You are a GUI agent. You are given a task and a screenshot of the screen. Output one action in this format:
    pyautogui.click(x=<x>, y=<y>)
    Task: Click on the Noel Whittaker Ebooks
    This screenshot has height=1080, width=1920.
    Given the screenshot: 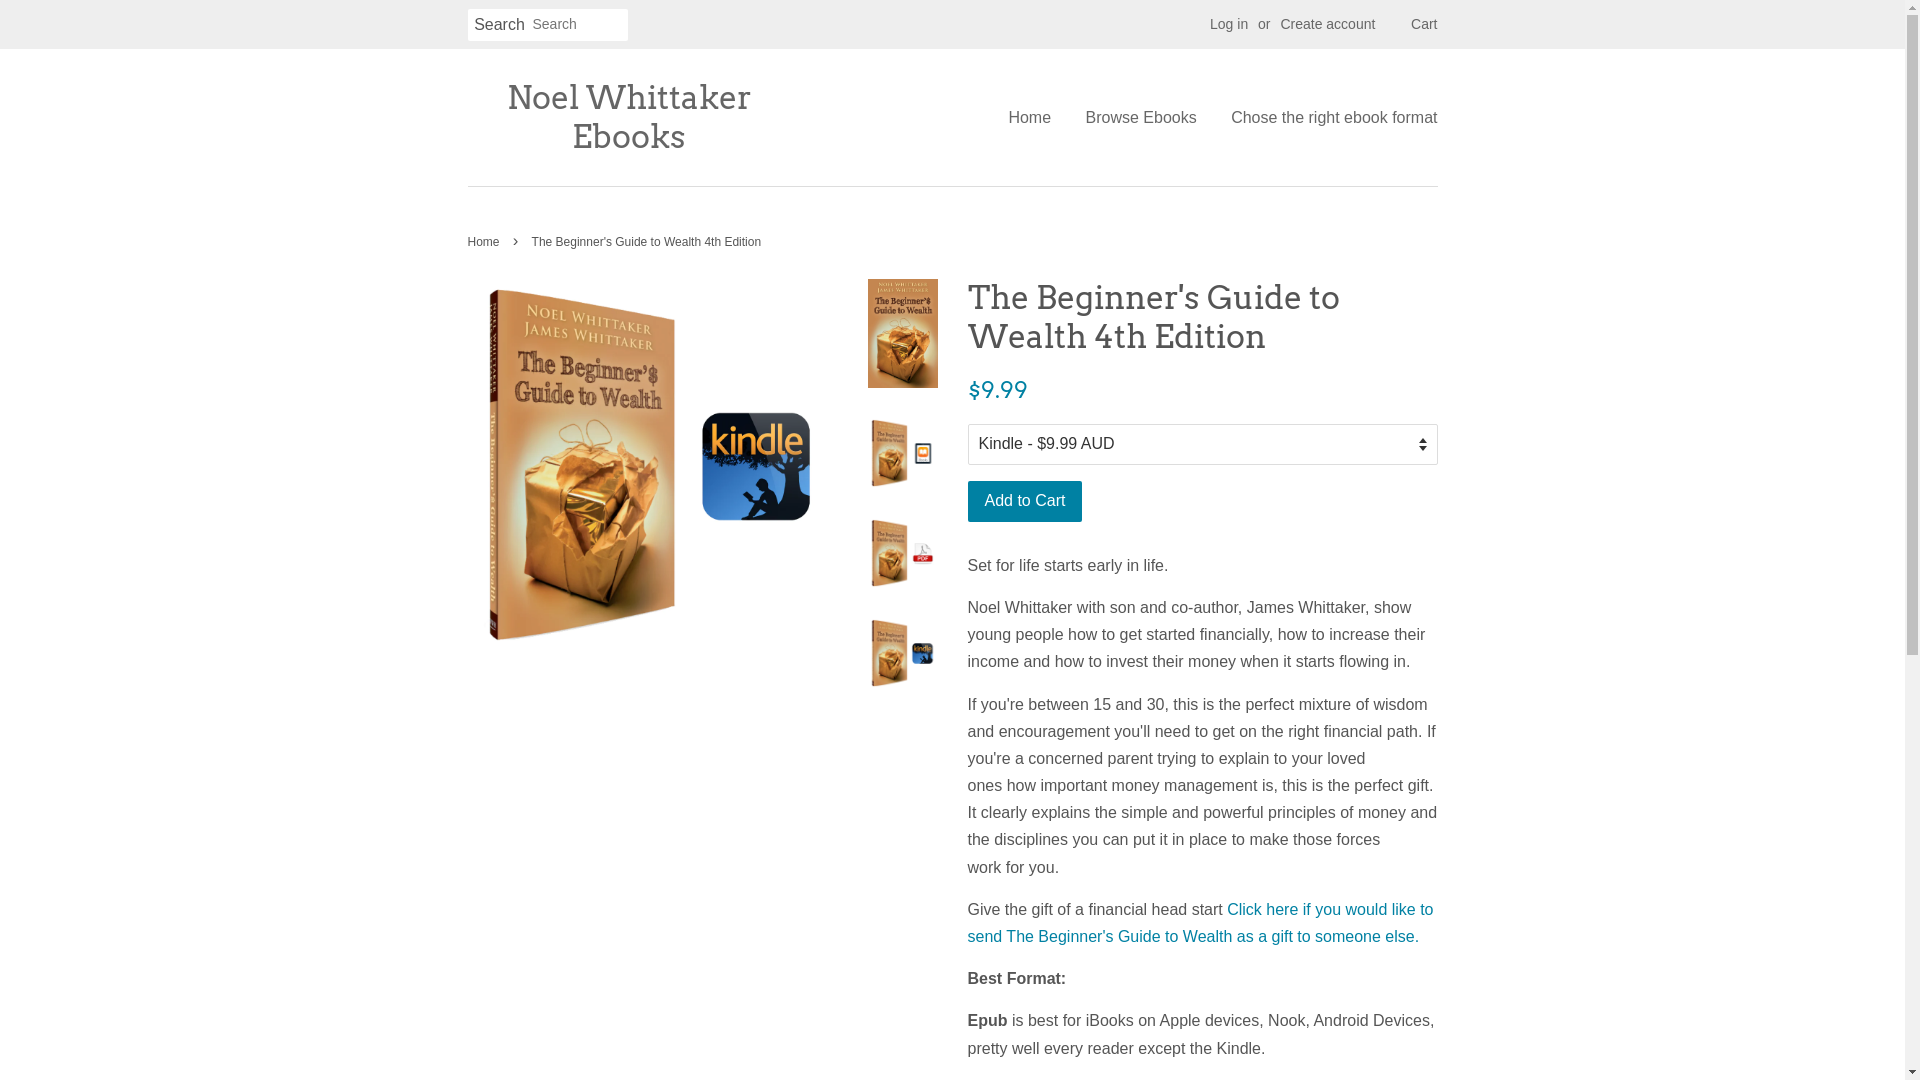 What is the action you would take?
    pyautogui.click(x=630, y=117)
    